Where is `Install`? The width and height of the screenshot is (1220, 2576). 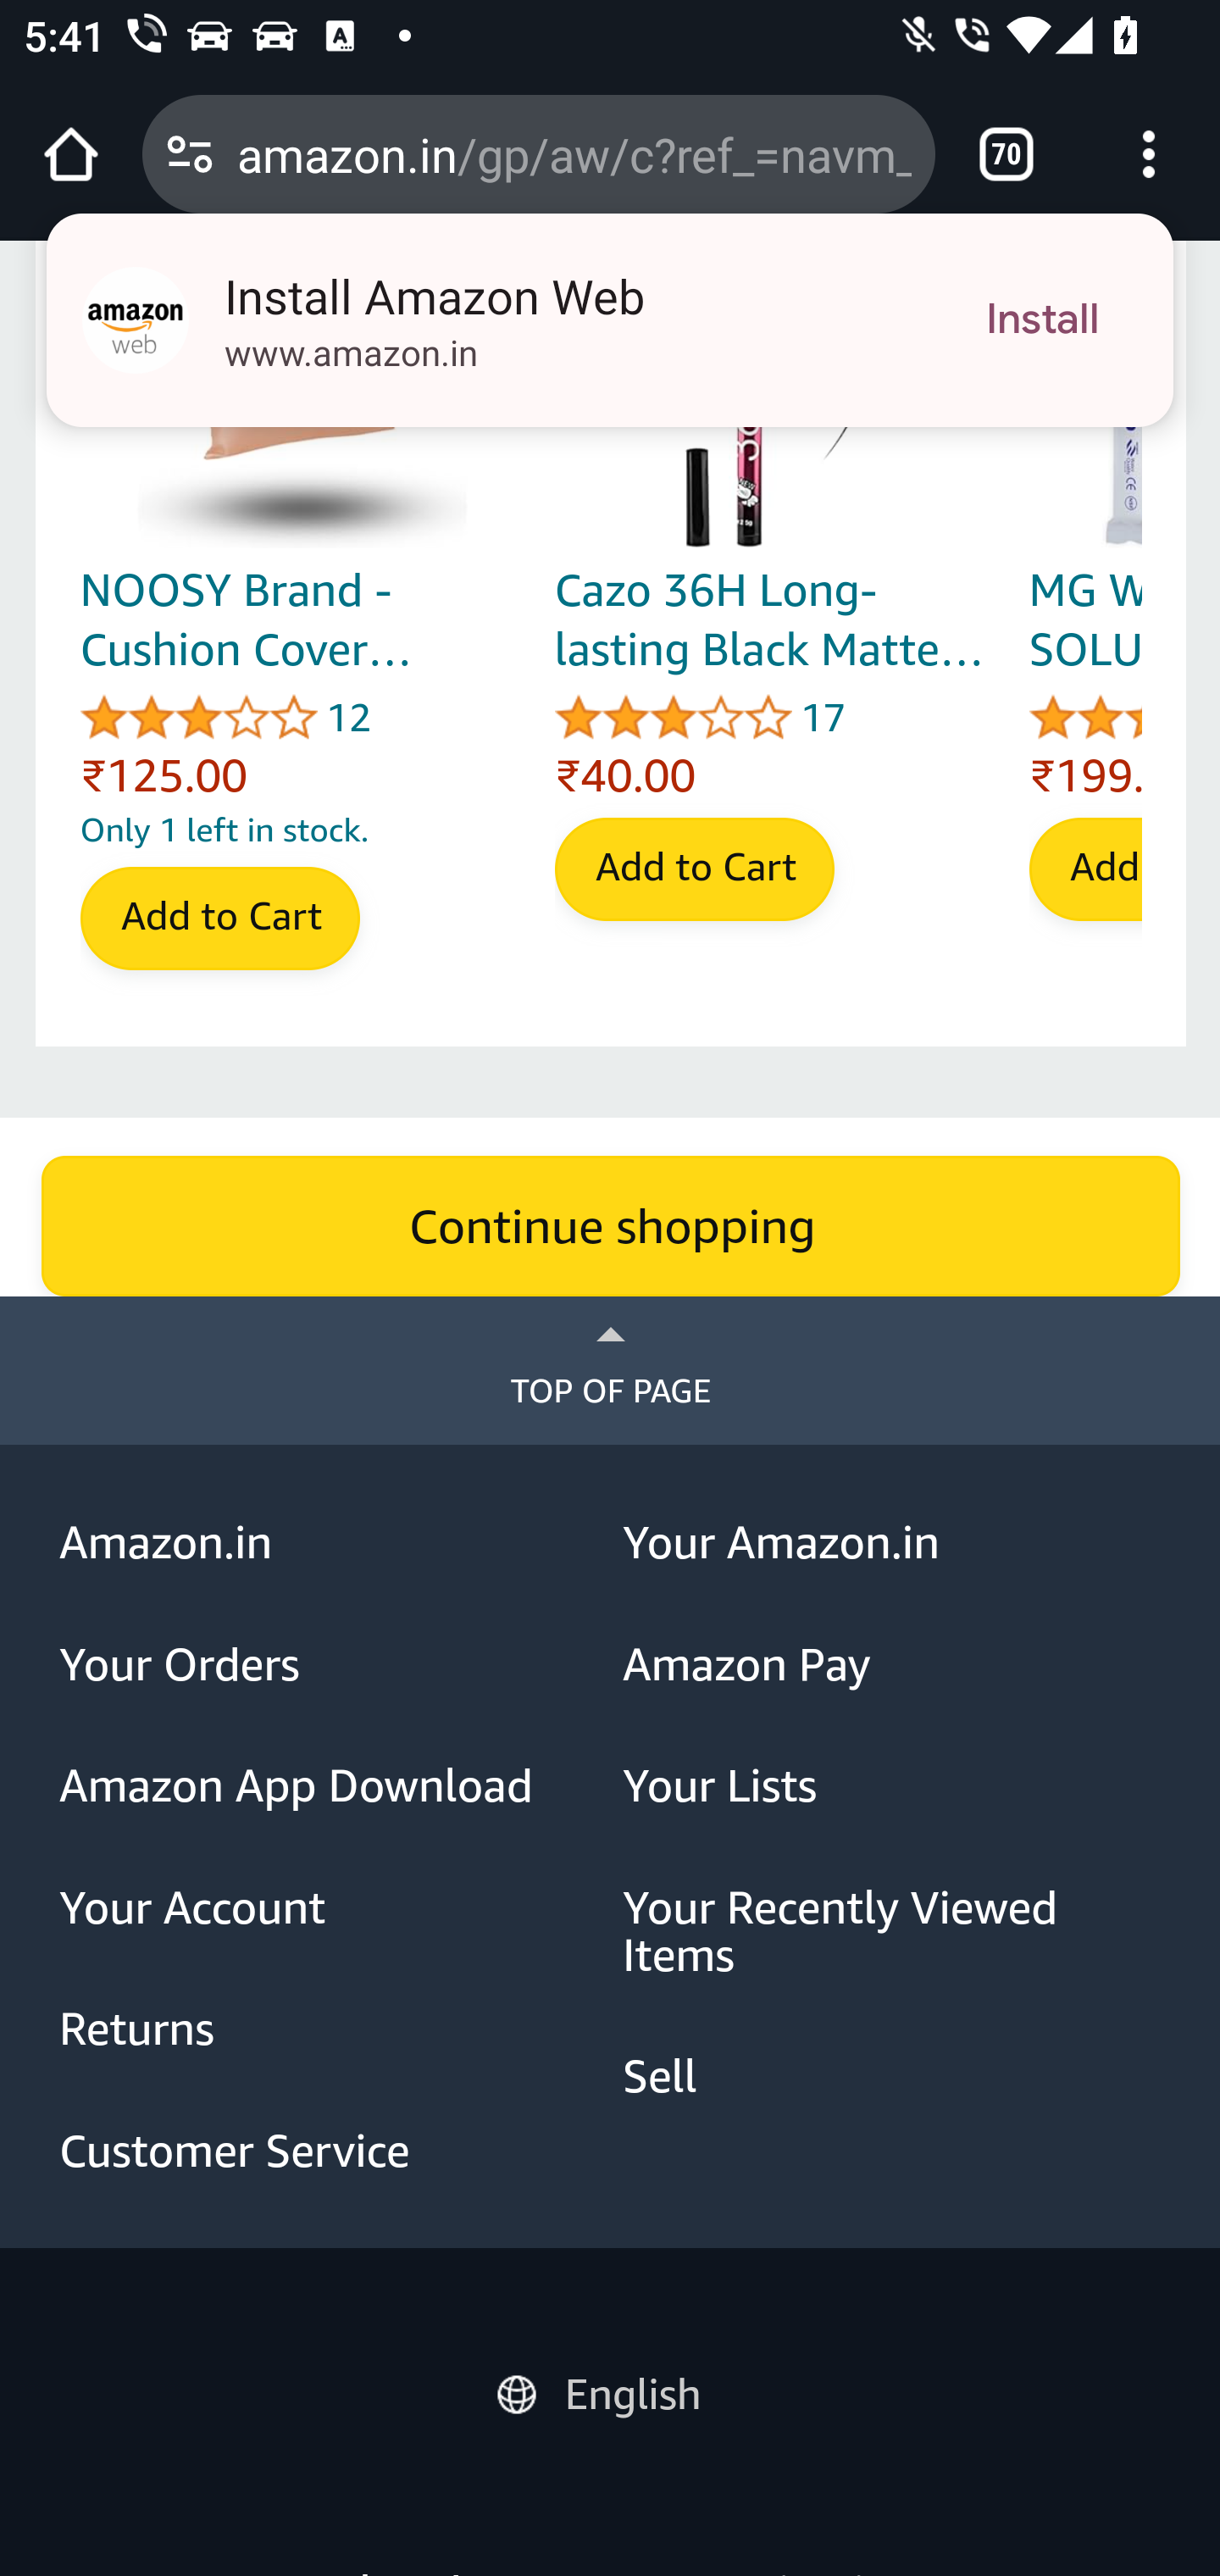
Install is located at coordinates (1043, 320).